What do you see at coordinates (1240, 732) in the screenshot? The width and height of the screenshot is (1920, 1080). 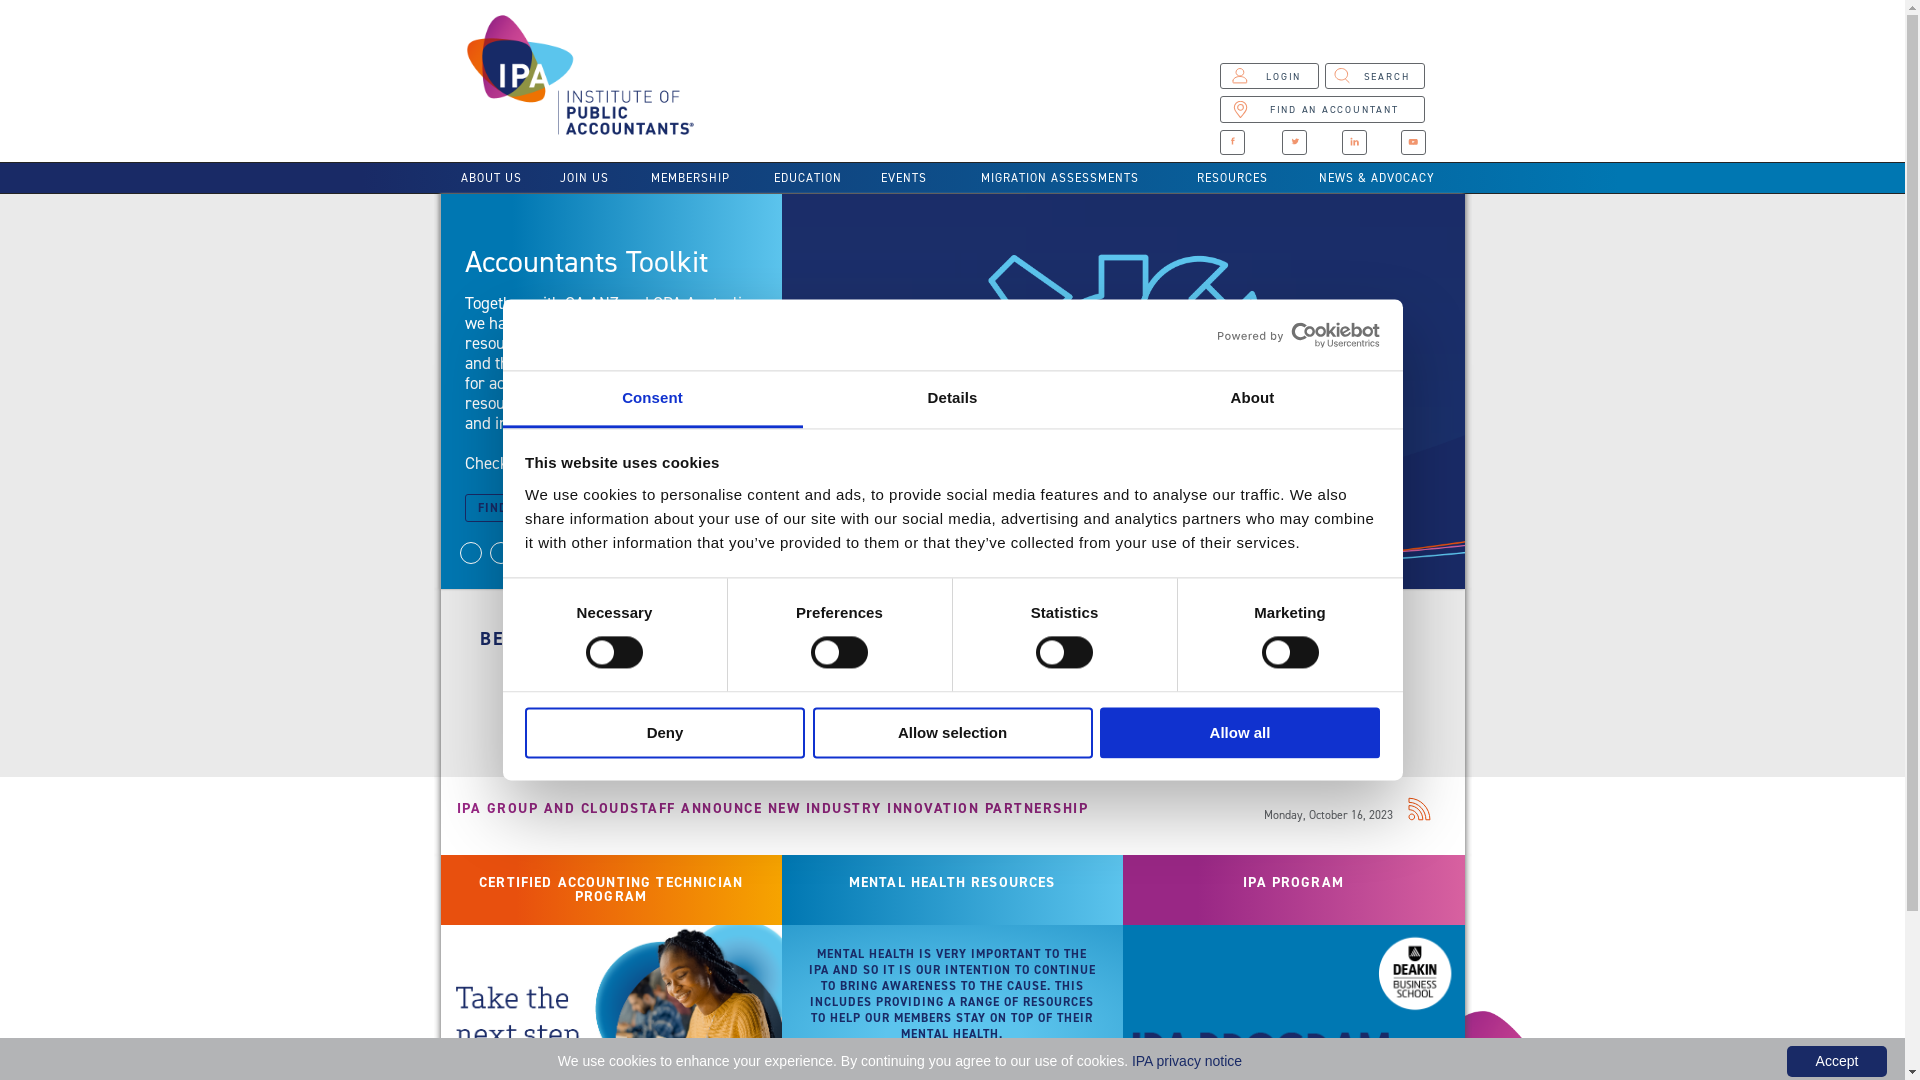 I see `Allow all` at bounding box center [1240, 732].